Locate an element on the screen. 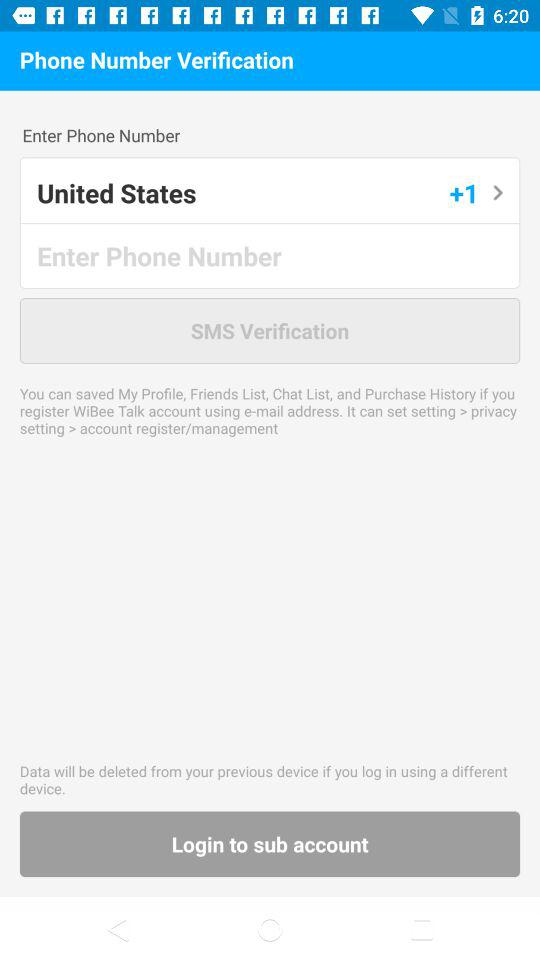 The width and height of the screenshot is (540, 960). turn on the sms verification app is located at coordinates (270, 330).